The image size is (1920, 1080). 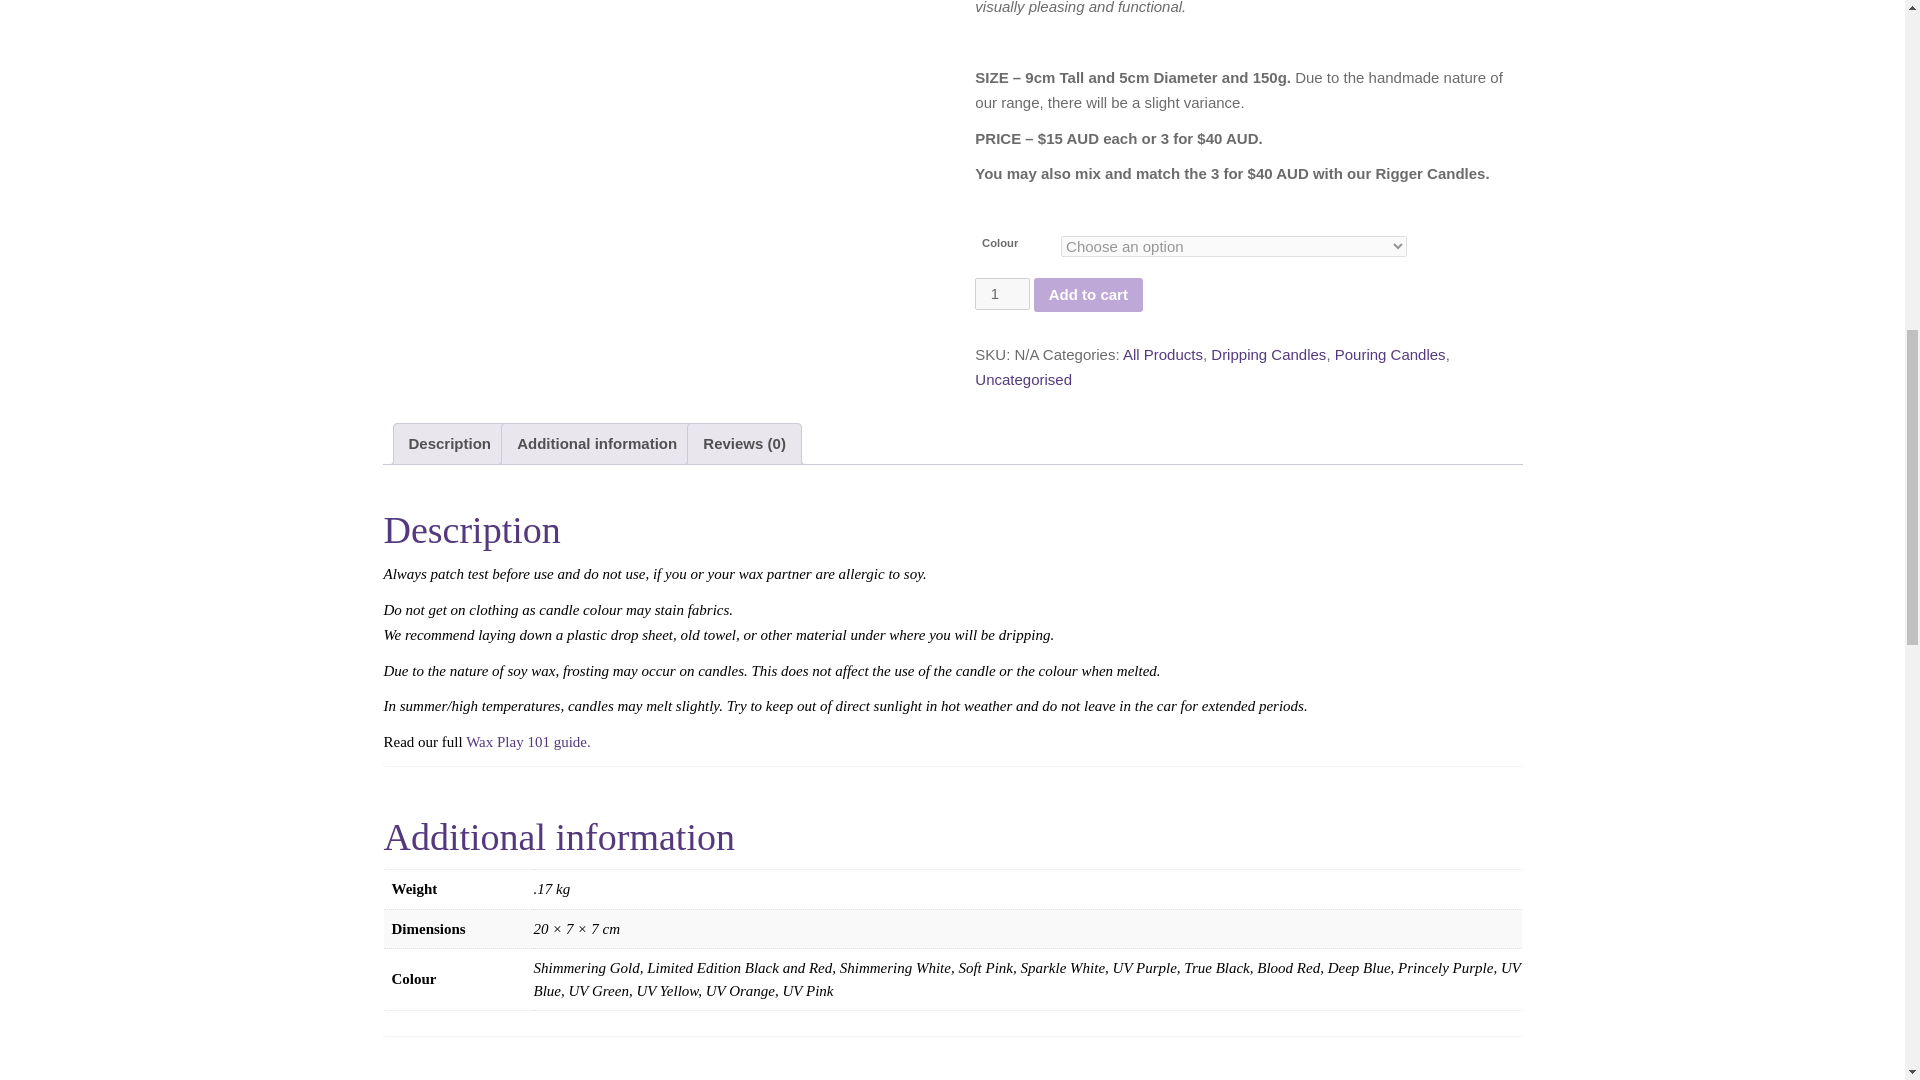 I want to click on Wax Play 101 guide., so click(x=528, y=742).